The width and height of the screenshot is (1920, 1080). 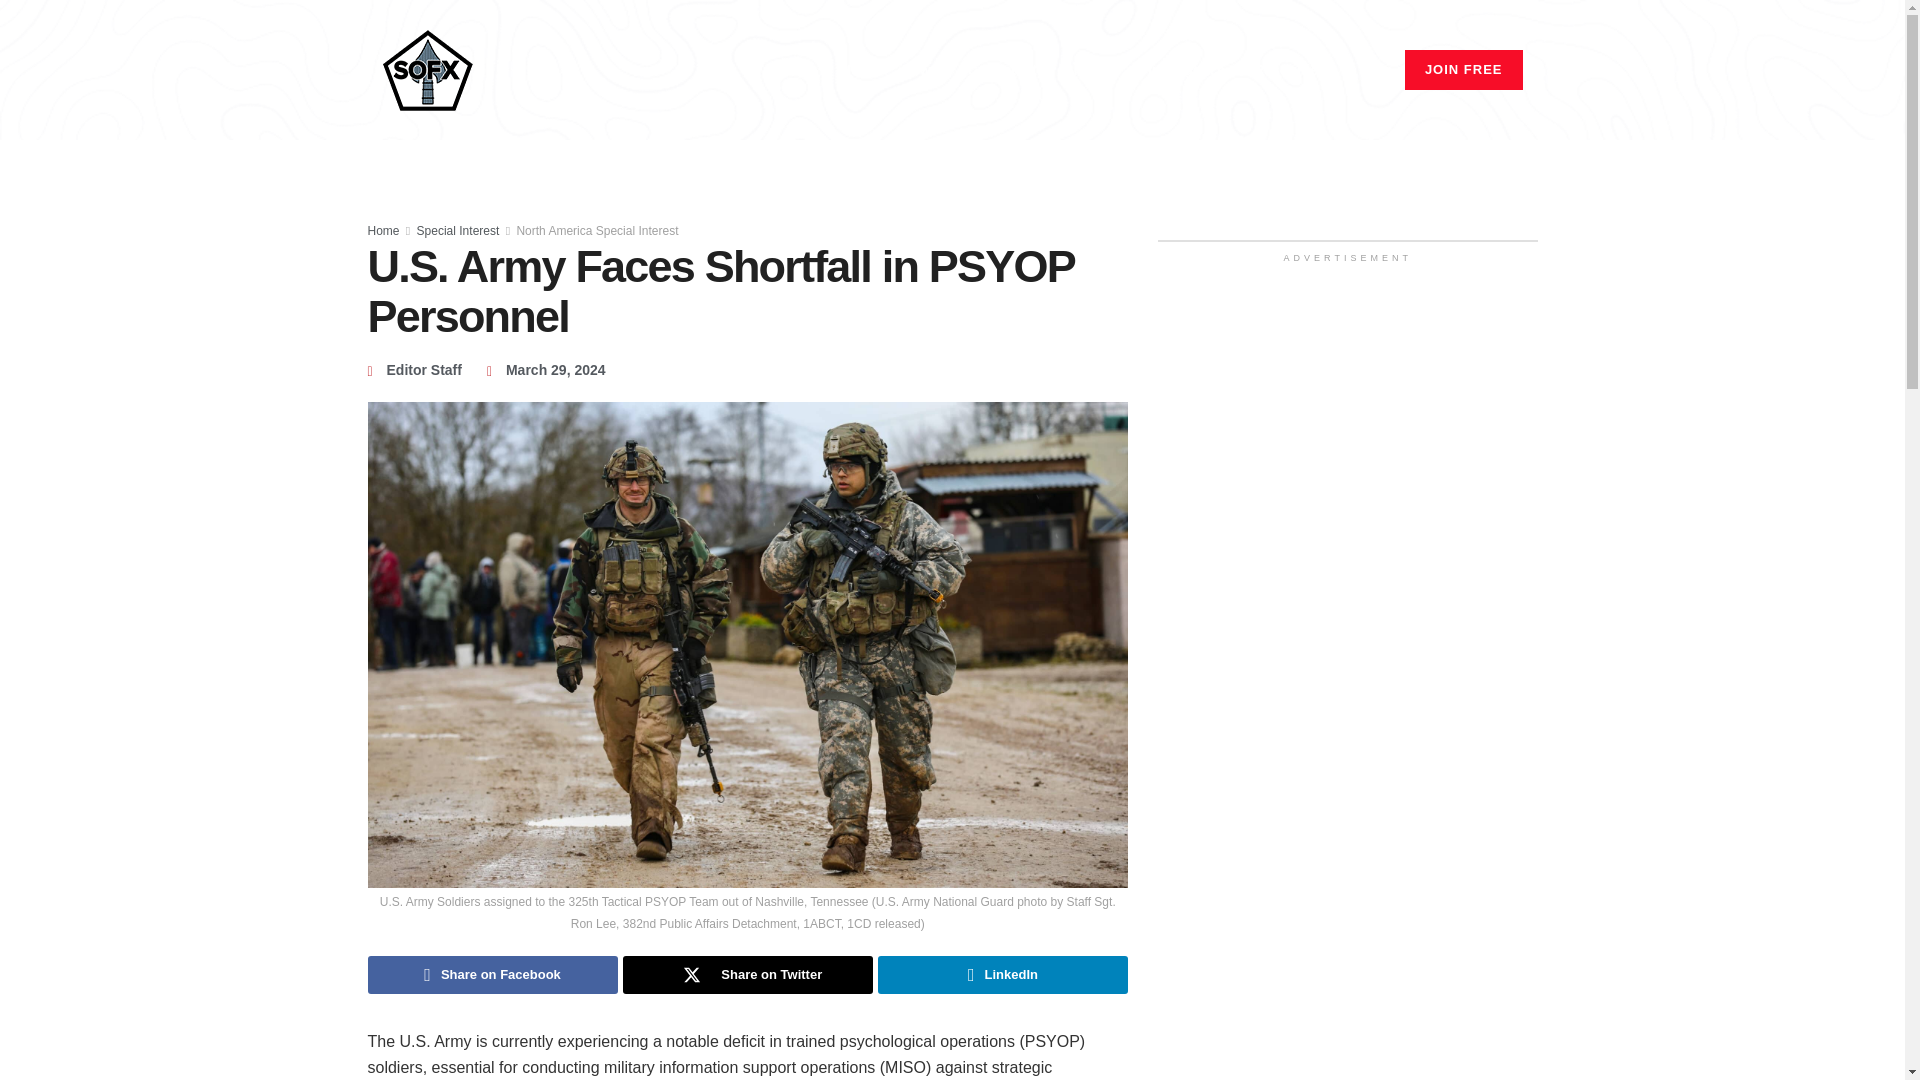 What do you see at coordinates (1190, 70) in the screenshot?
I see `Intelligence` at bounding box center [1190, 70].